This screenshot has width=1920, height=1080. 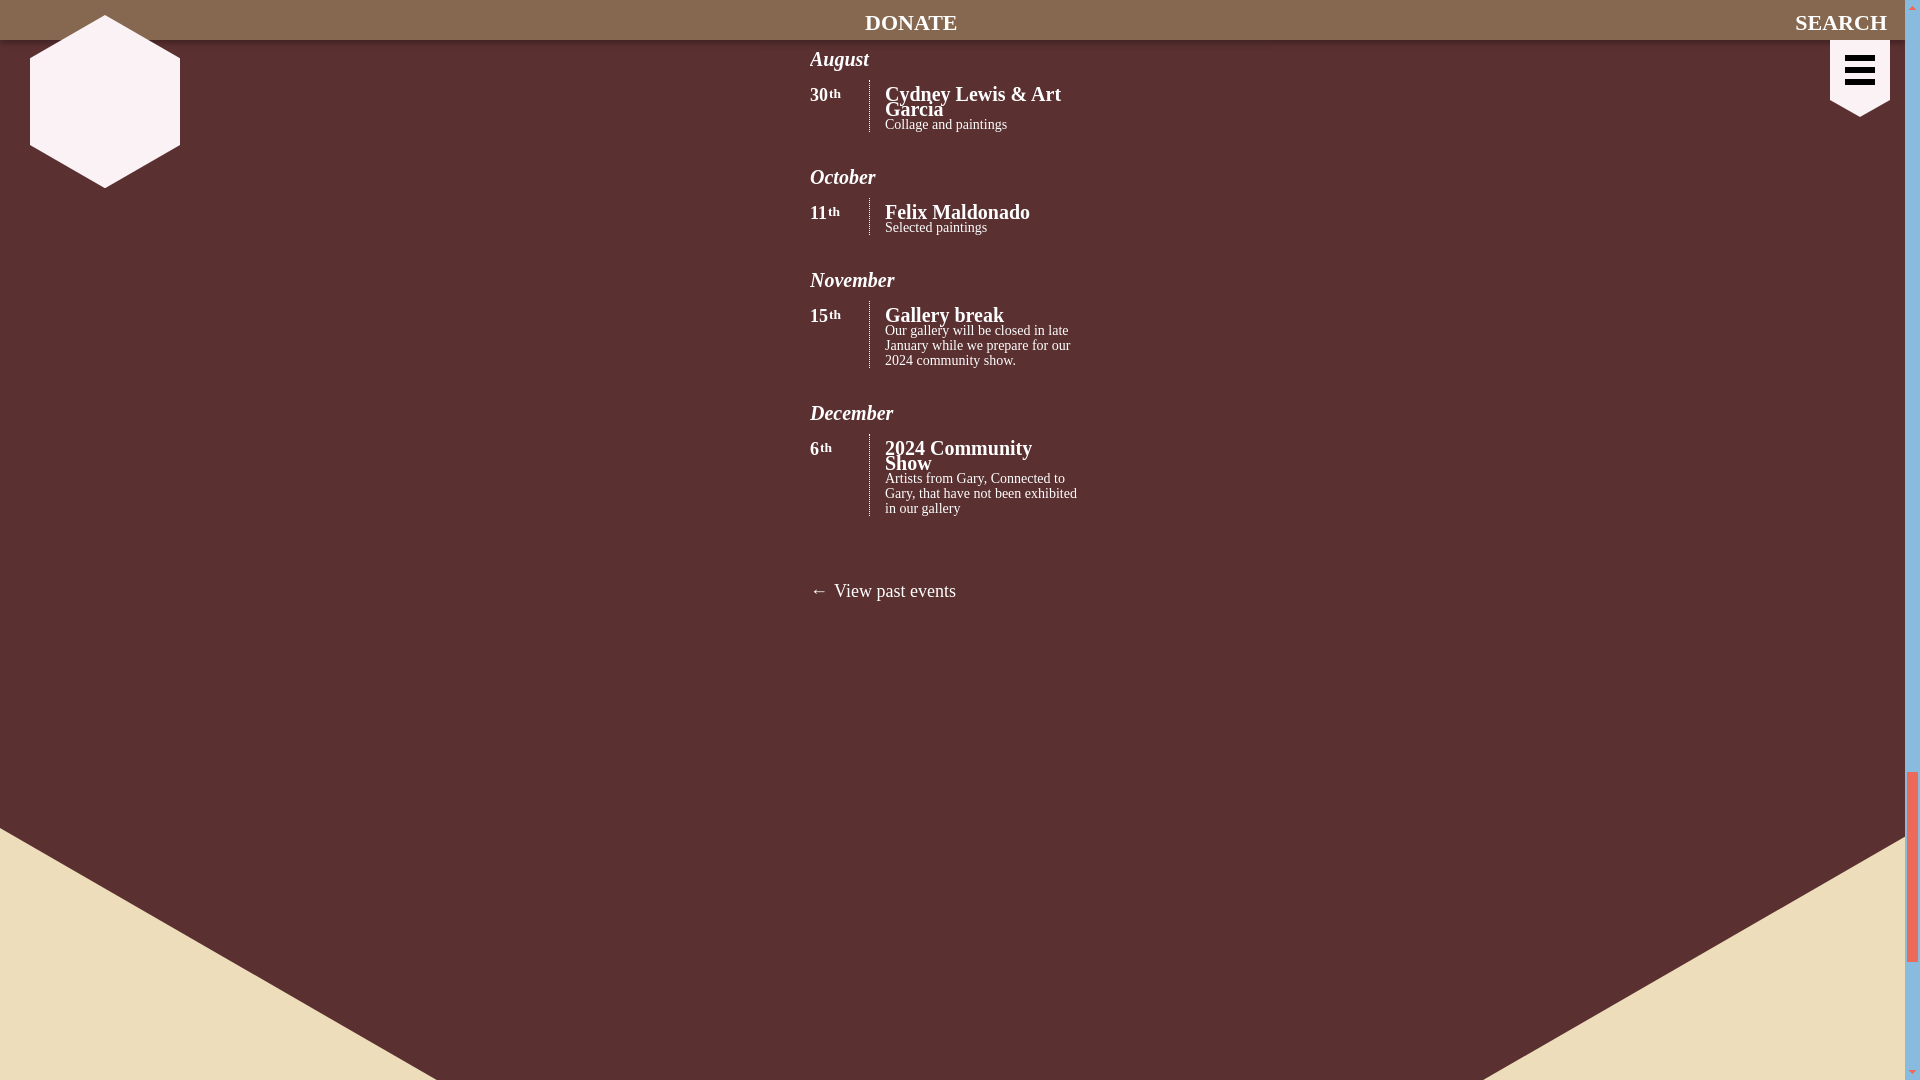 What do you see at coordinates (960, 590) in the screenshot?
I see `View past events` at bounding box center [960, 590].